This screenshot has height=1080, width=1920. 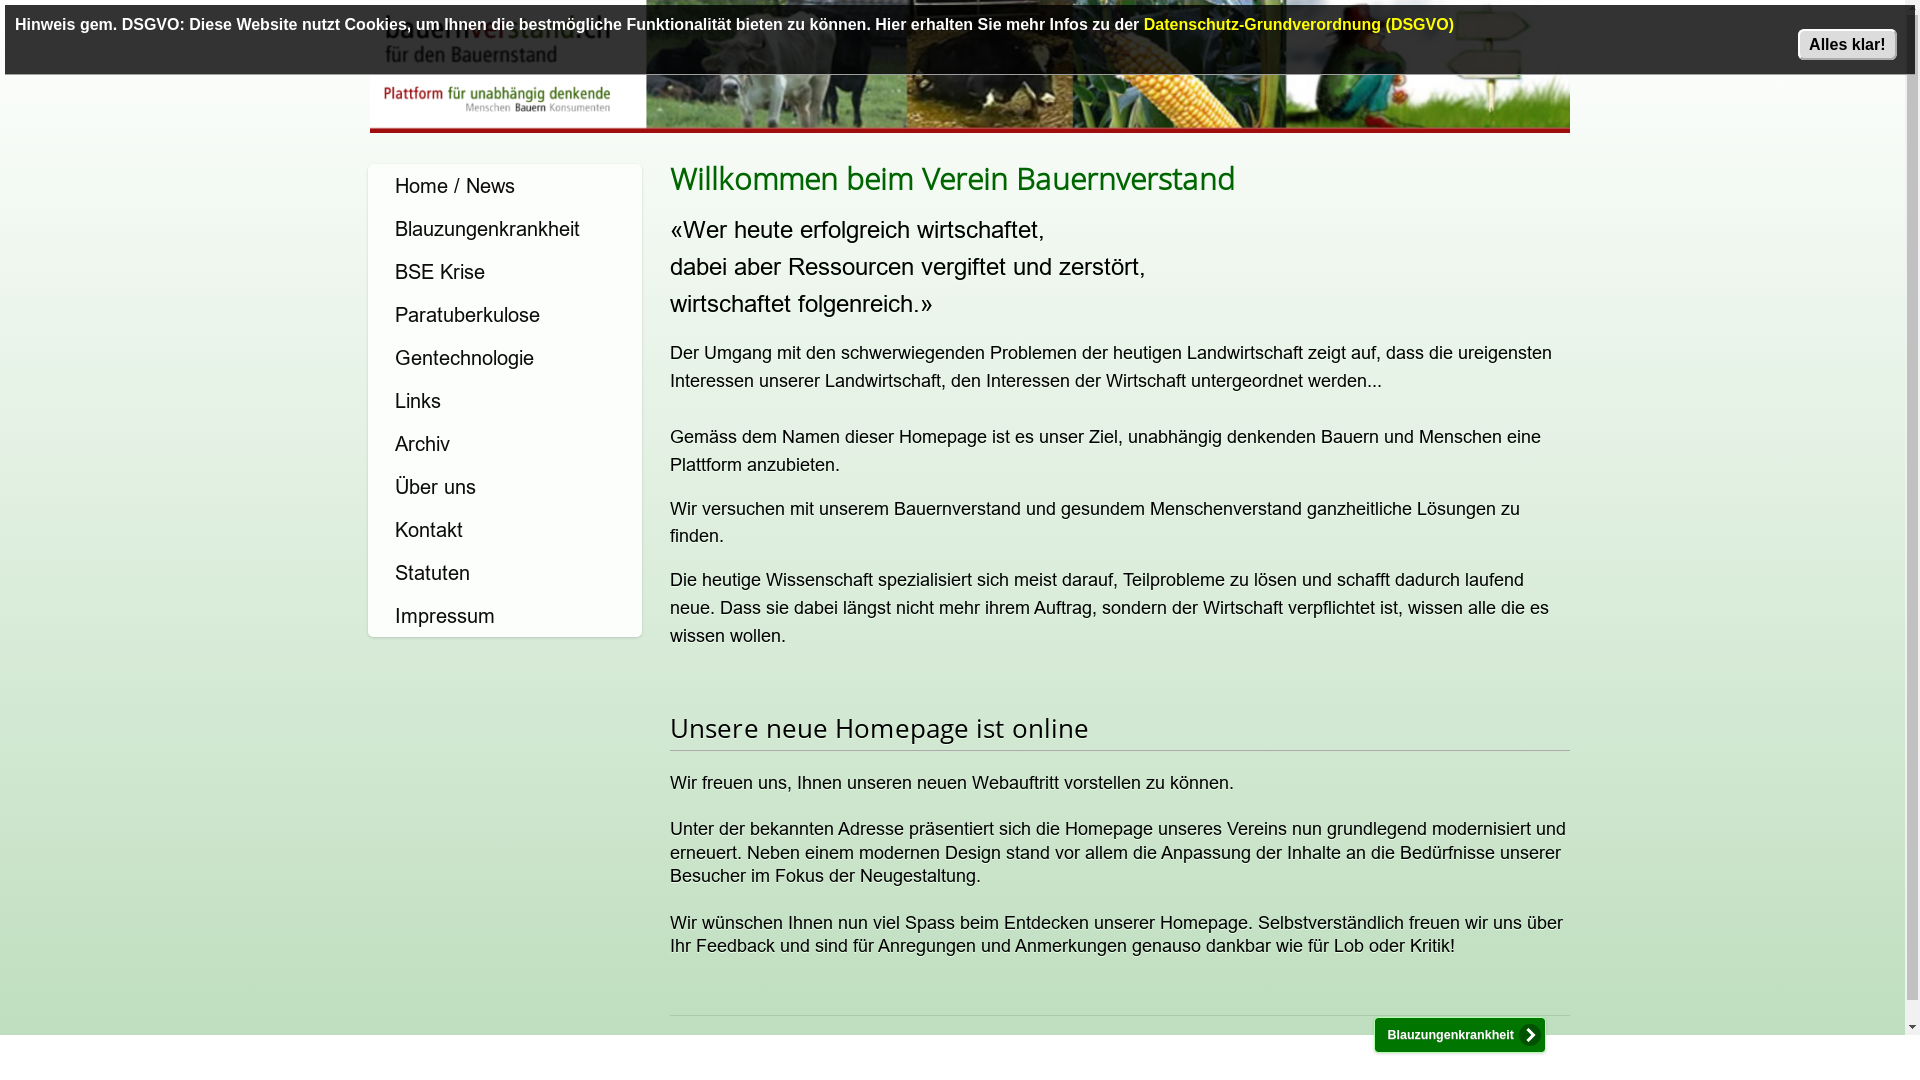 I want to click on Kontakt, so click(x=505, y=530).